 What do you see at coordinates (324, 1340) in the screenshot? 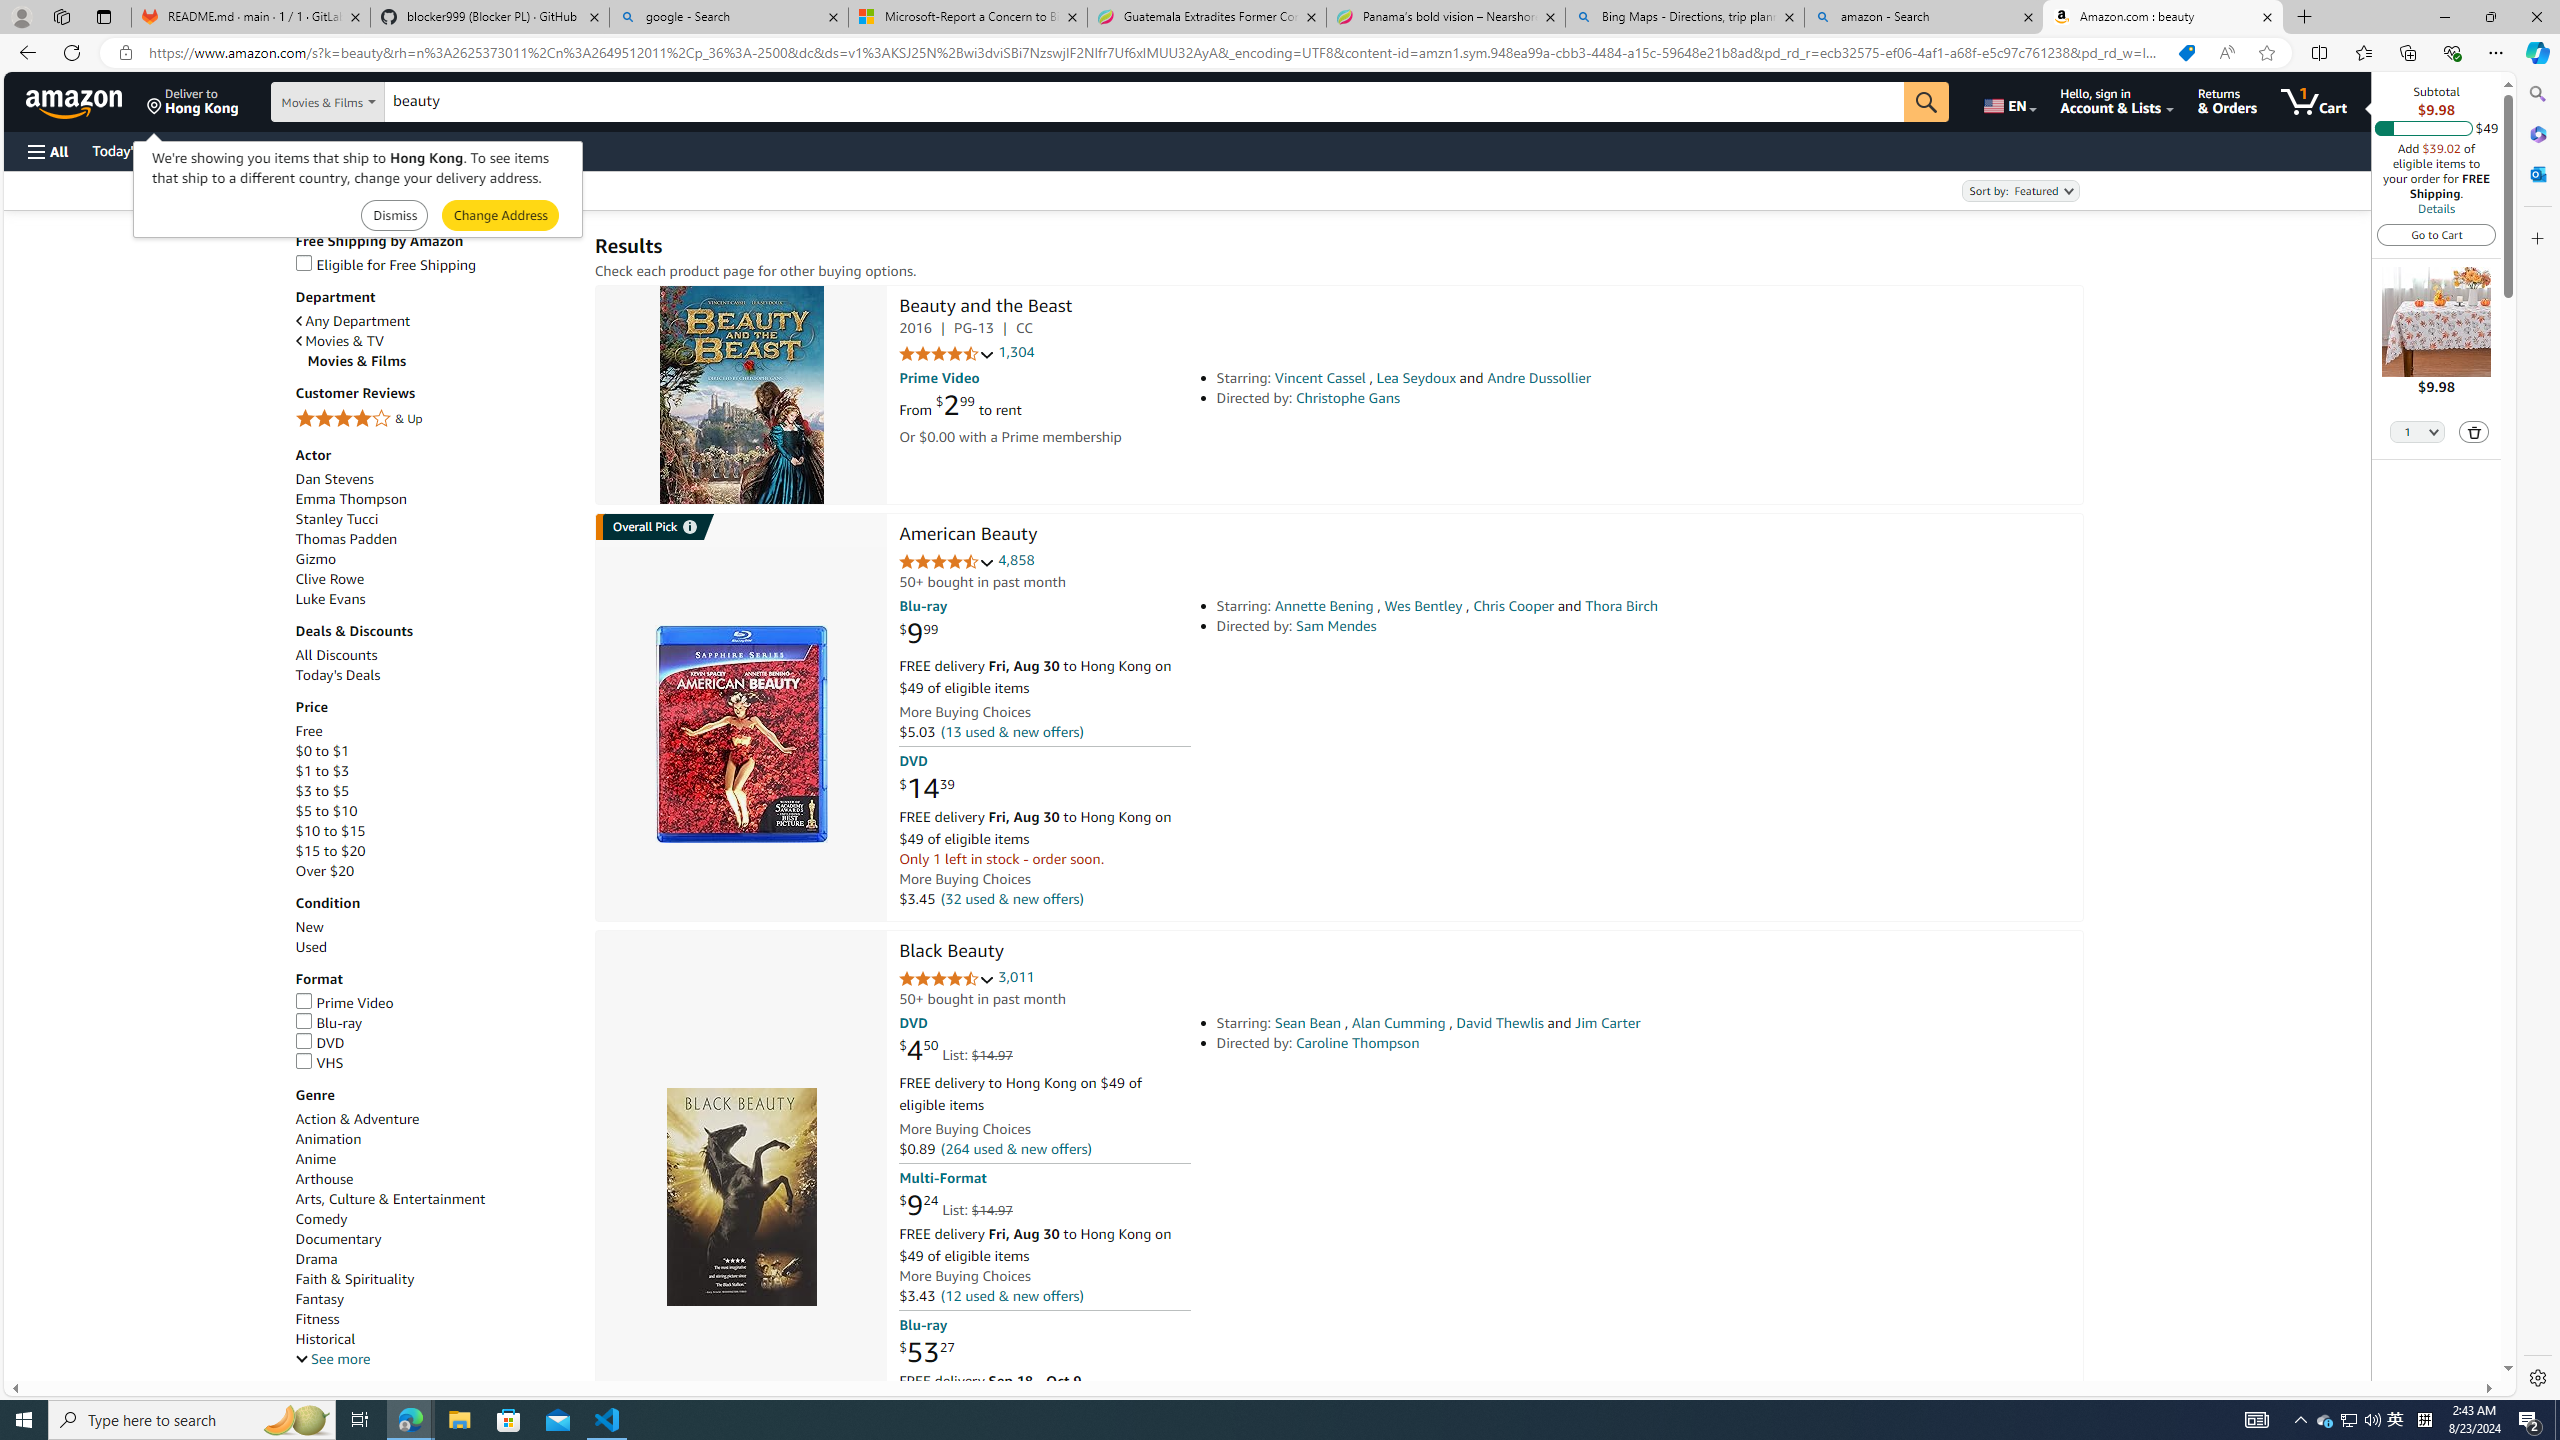
I see `Historical` at bounding box center [324, 1340].